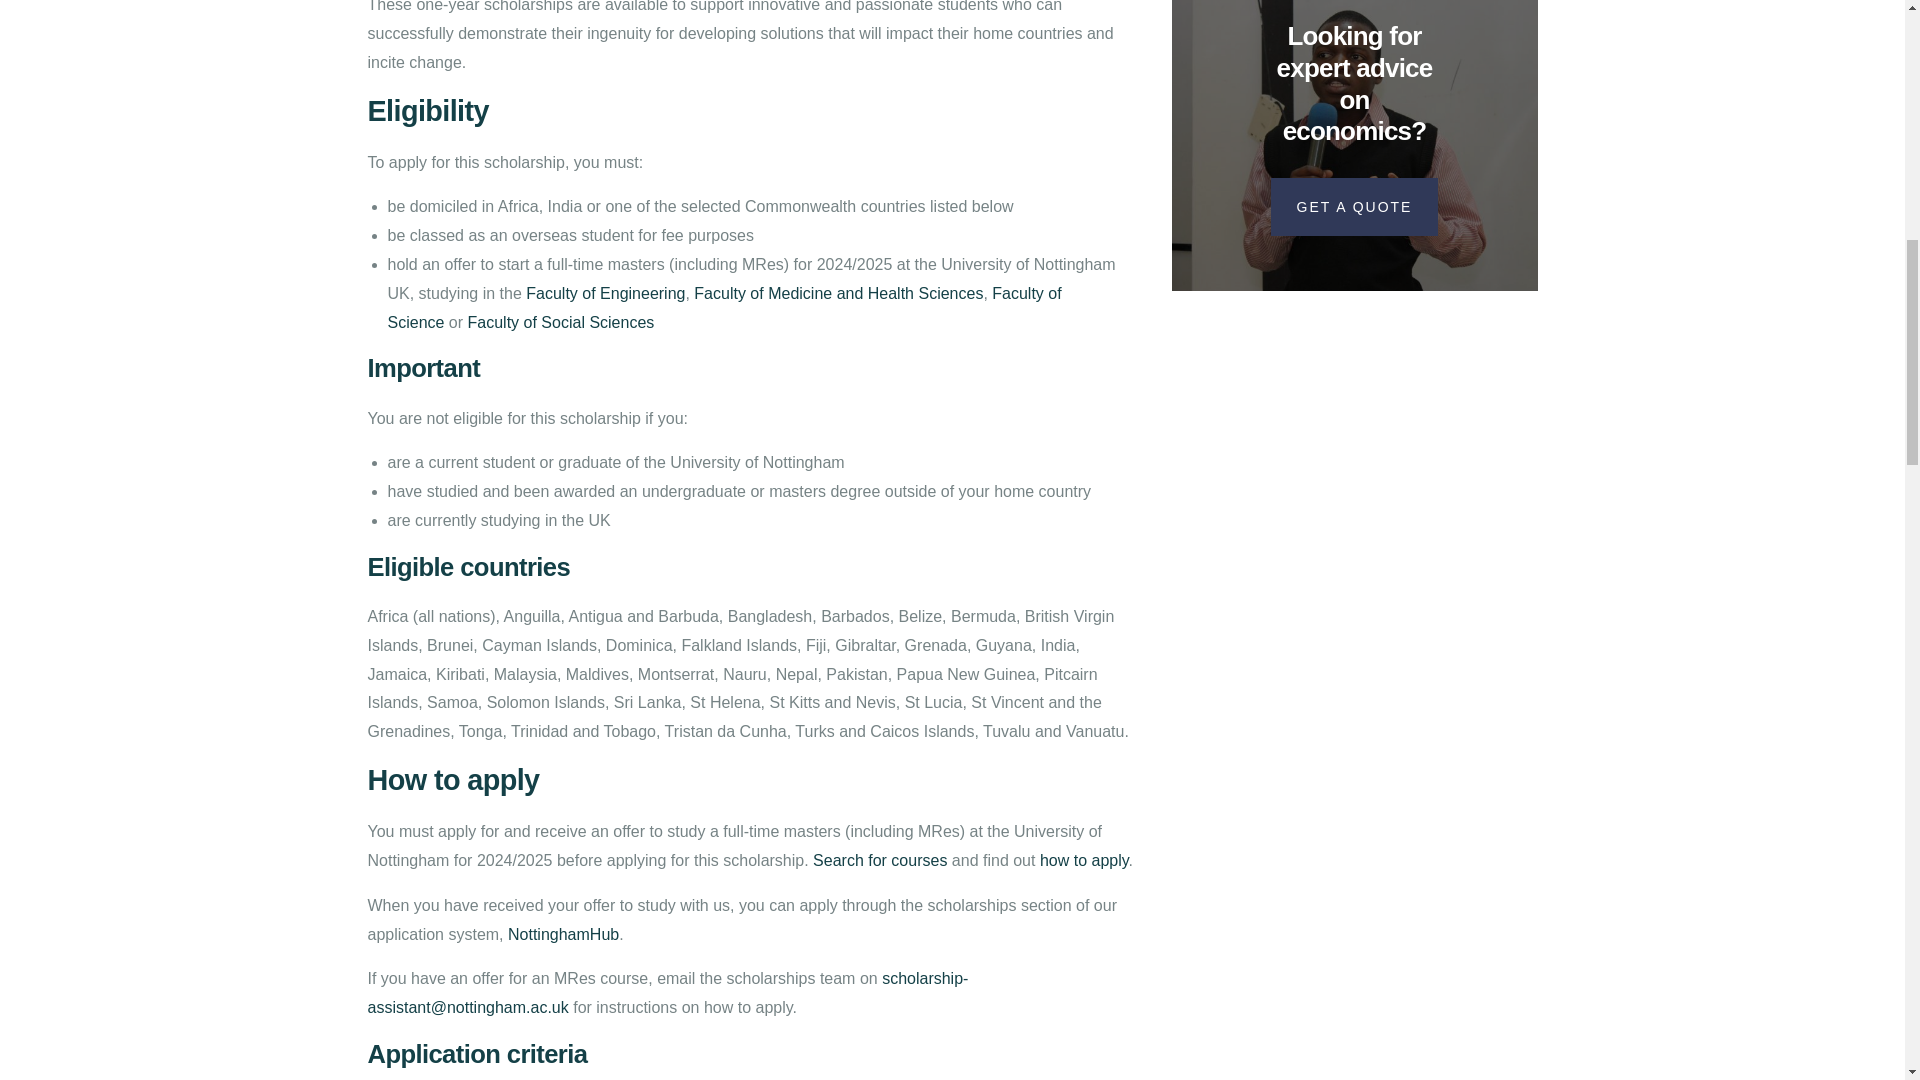 The image size is (1920, 1080). I want to click on Faculty of Medicine and Health Sciences, so click(838, 294).